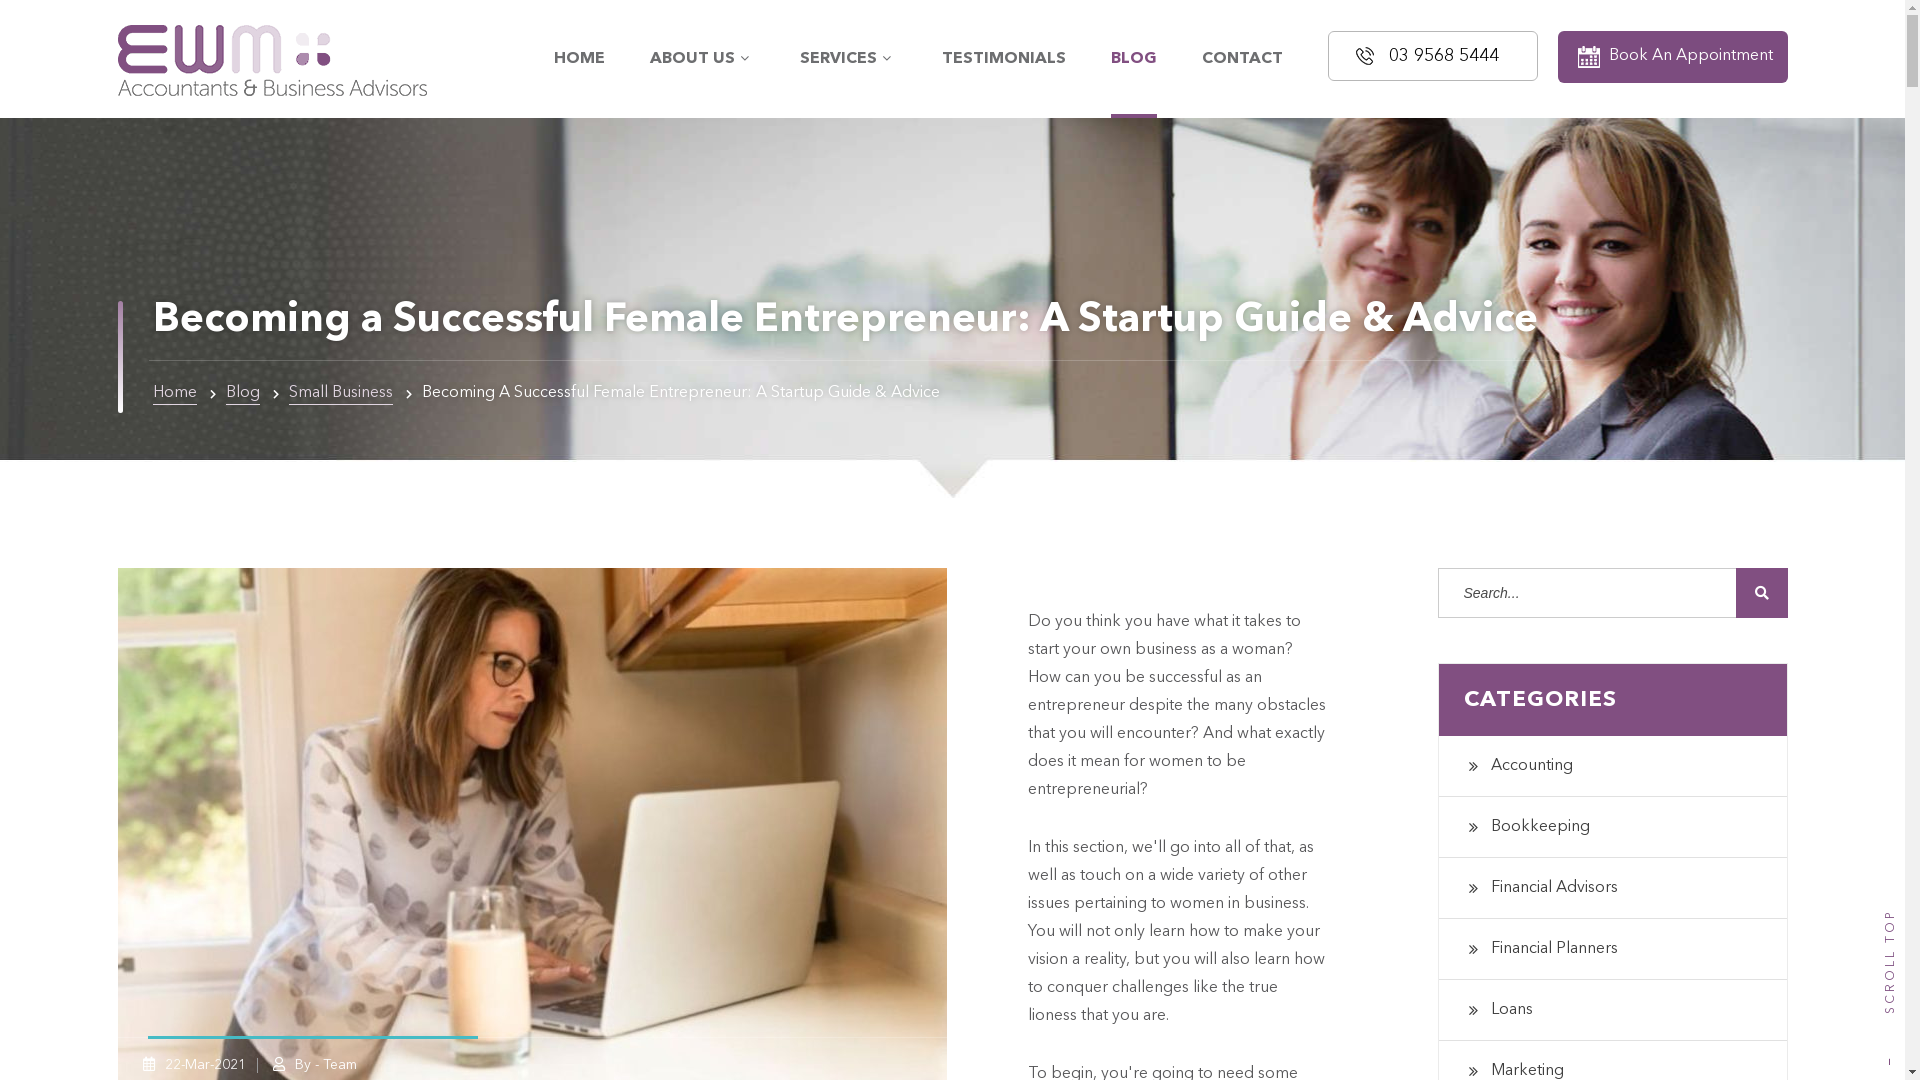  Describe the element at coordinates (580, 59) in the screenshot. I see `HOME` at that location.